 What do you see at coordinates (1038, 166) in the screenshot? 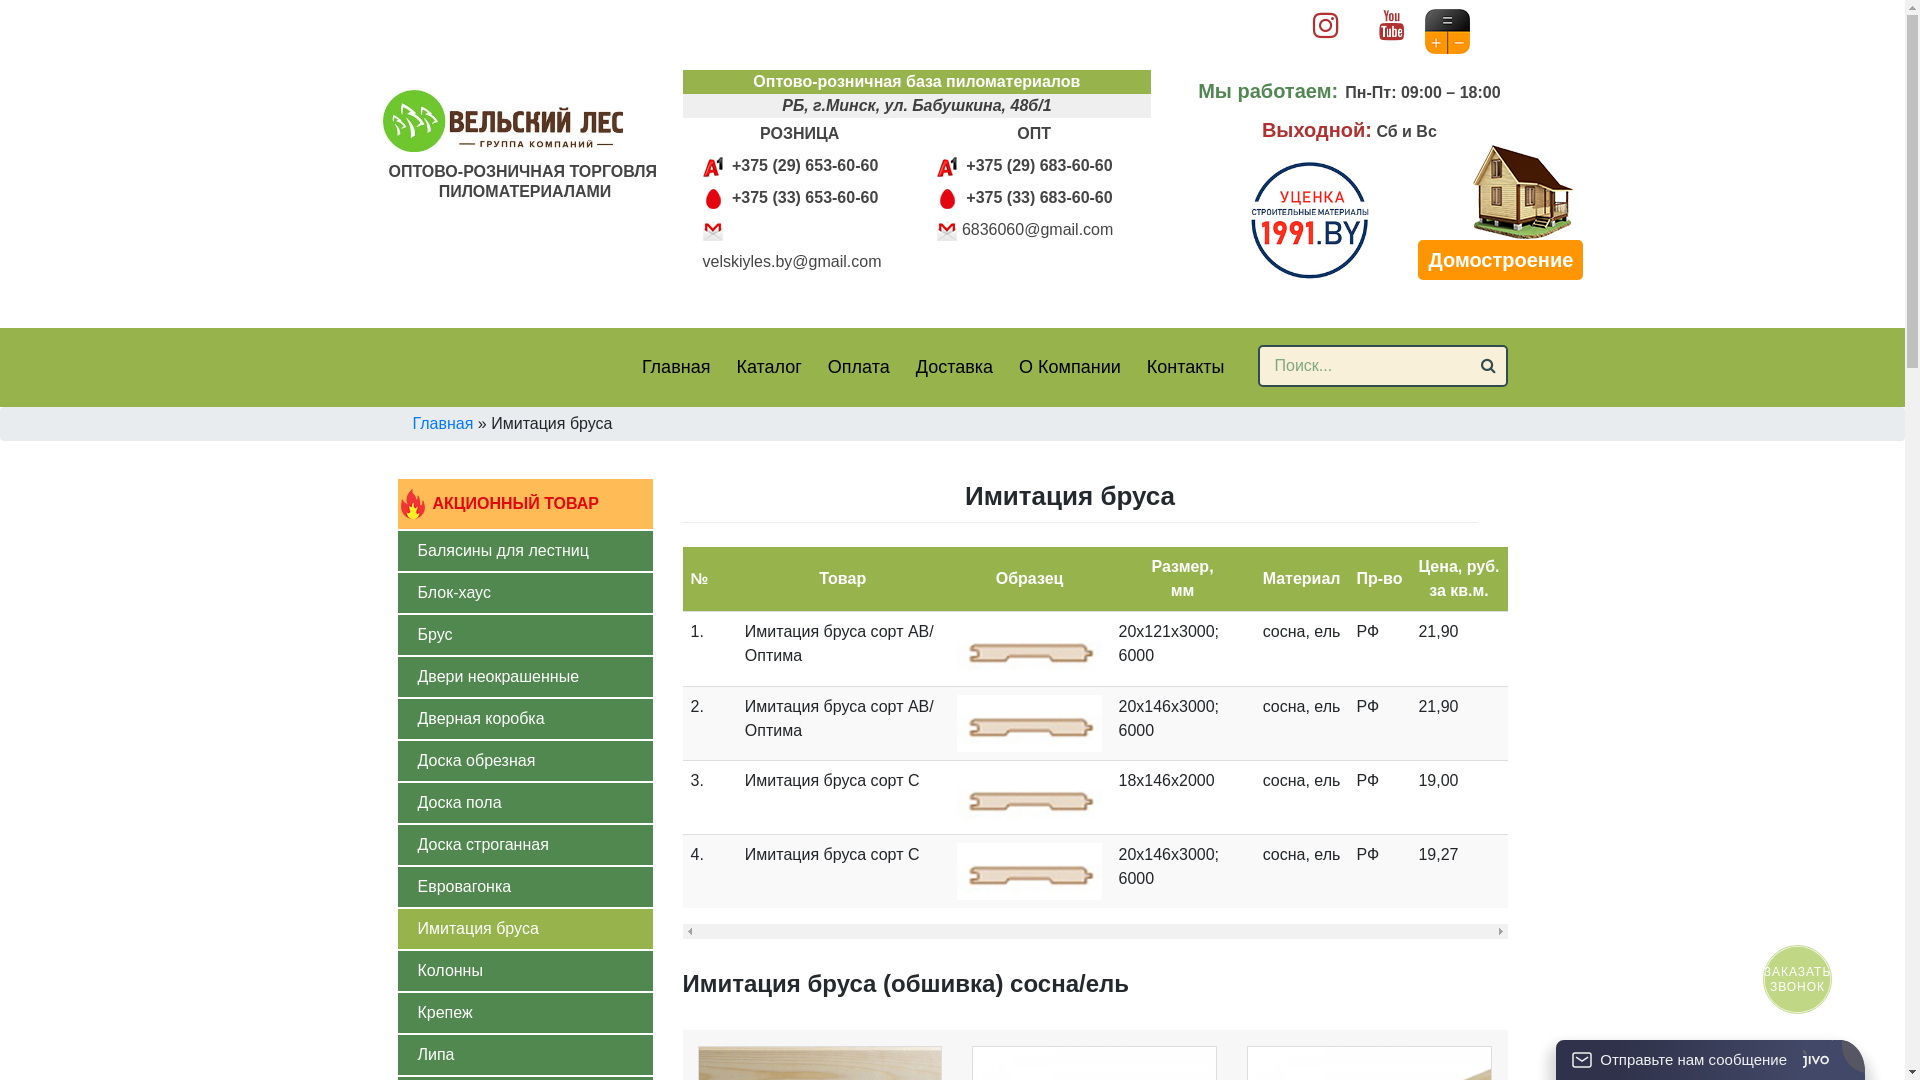
I see `+375 (29) 683-60-60` at bounding box center [1038, 166].